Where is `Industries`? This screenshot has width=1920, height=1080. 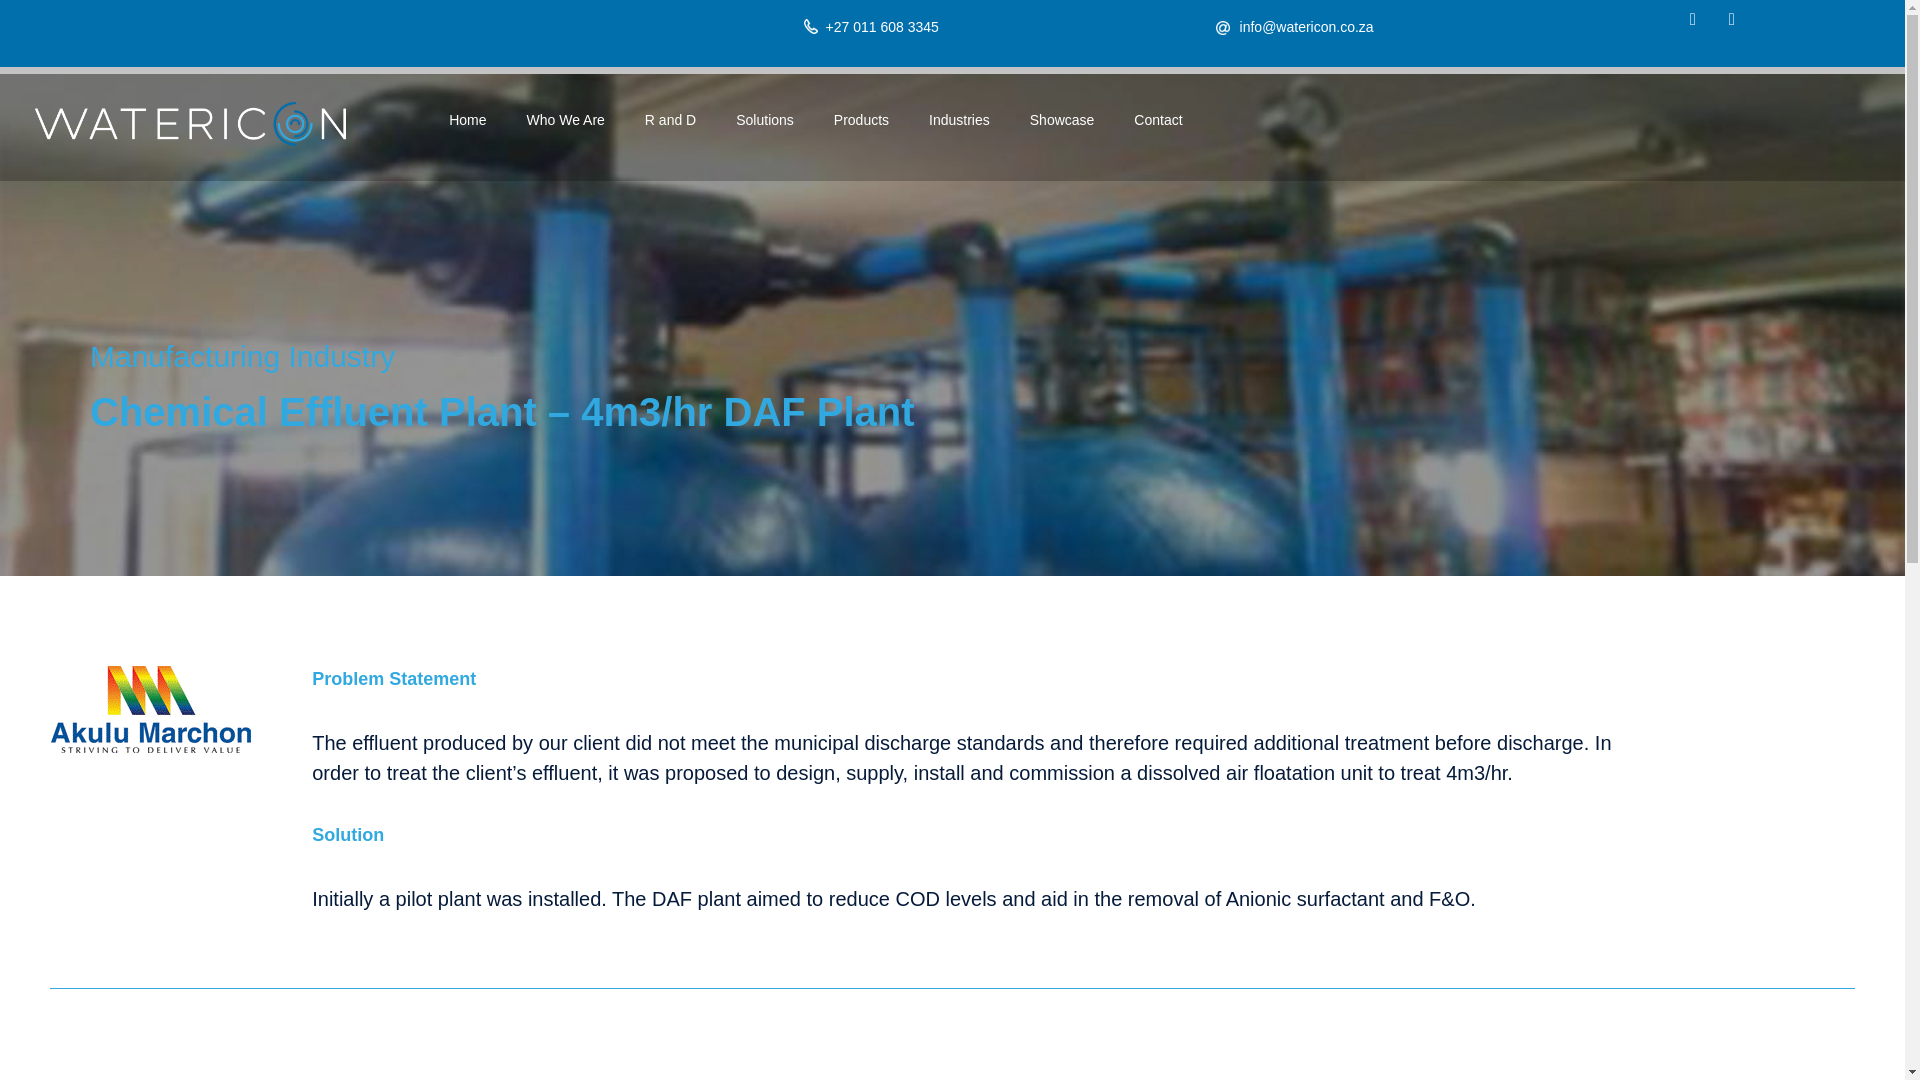
Industries is located at coordinates (958, 120).